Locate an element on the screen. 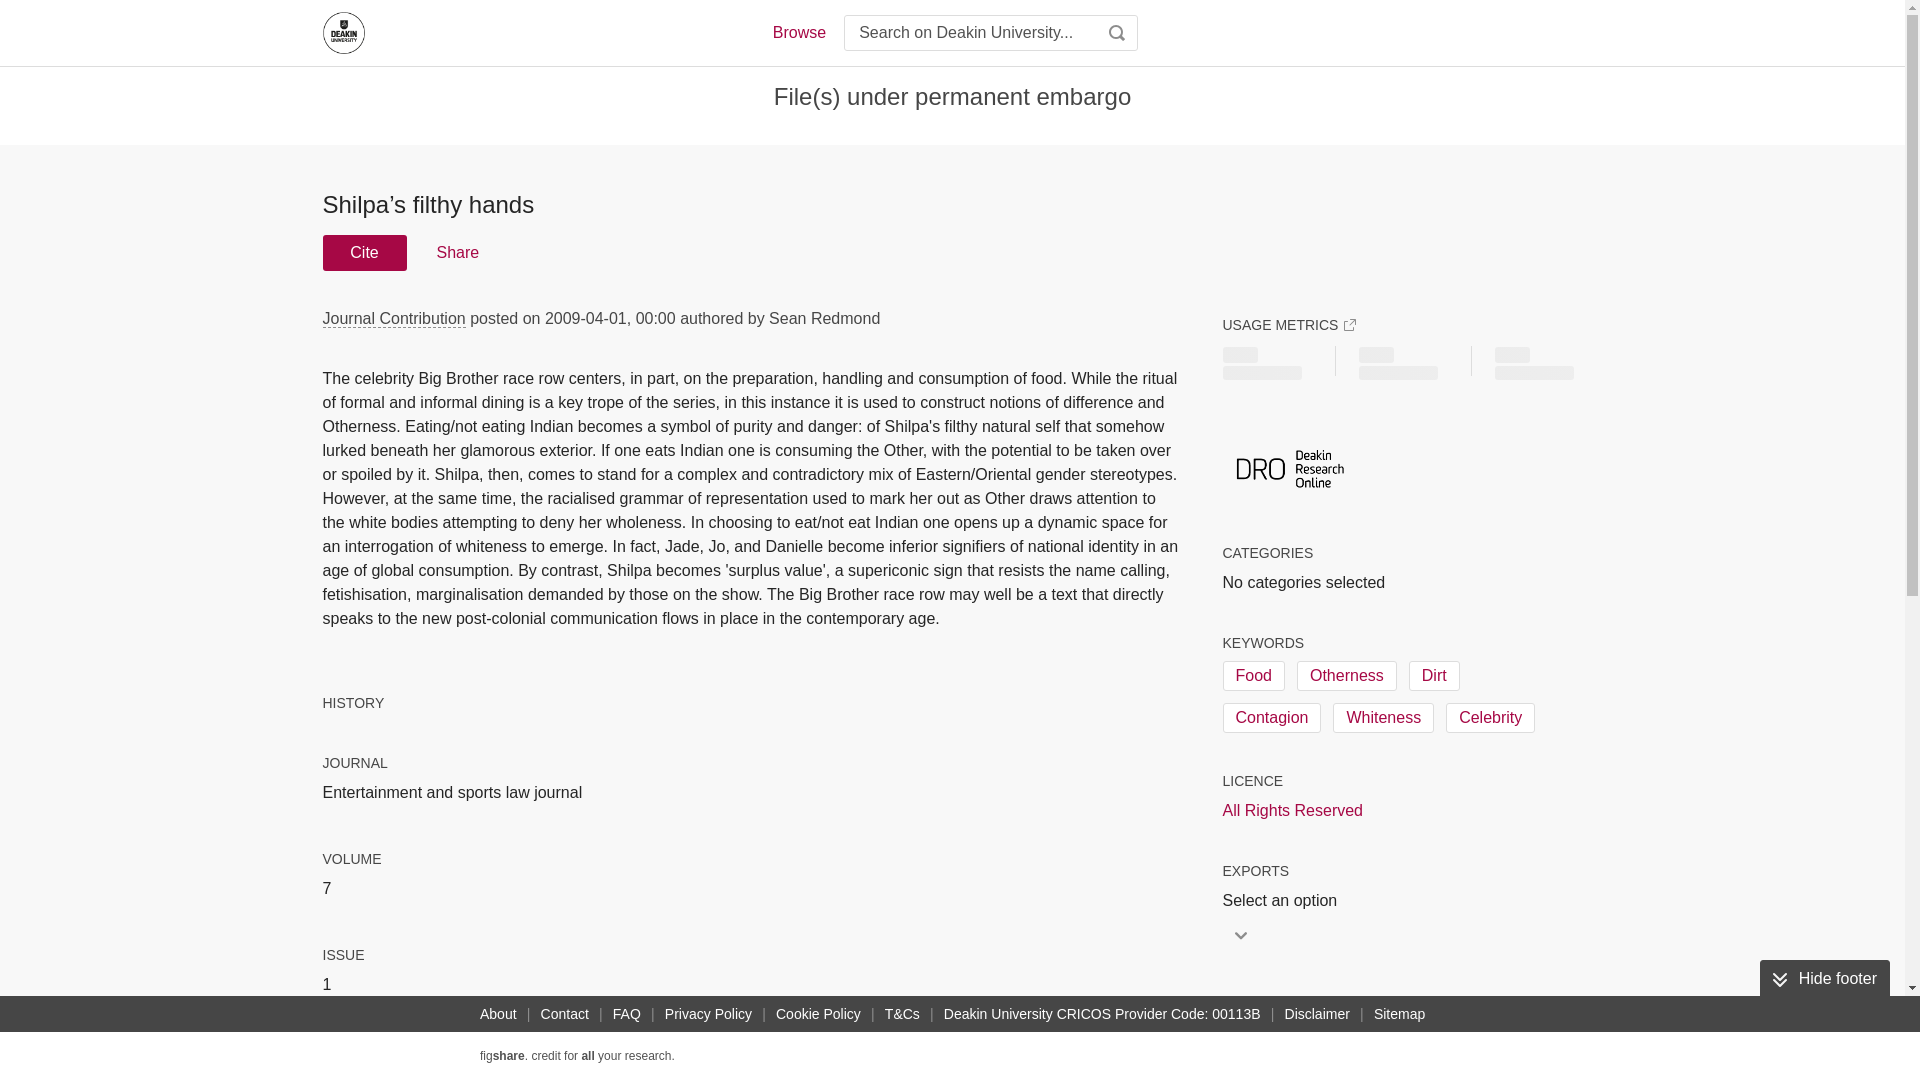  FAQ is located at coordinates (626, 1014).